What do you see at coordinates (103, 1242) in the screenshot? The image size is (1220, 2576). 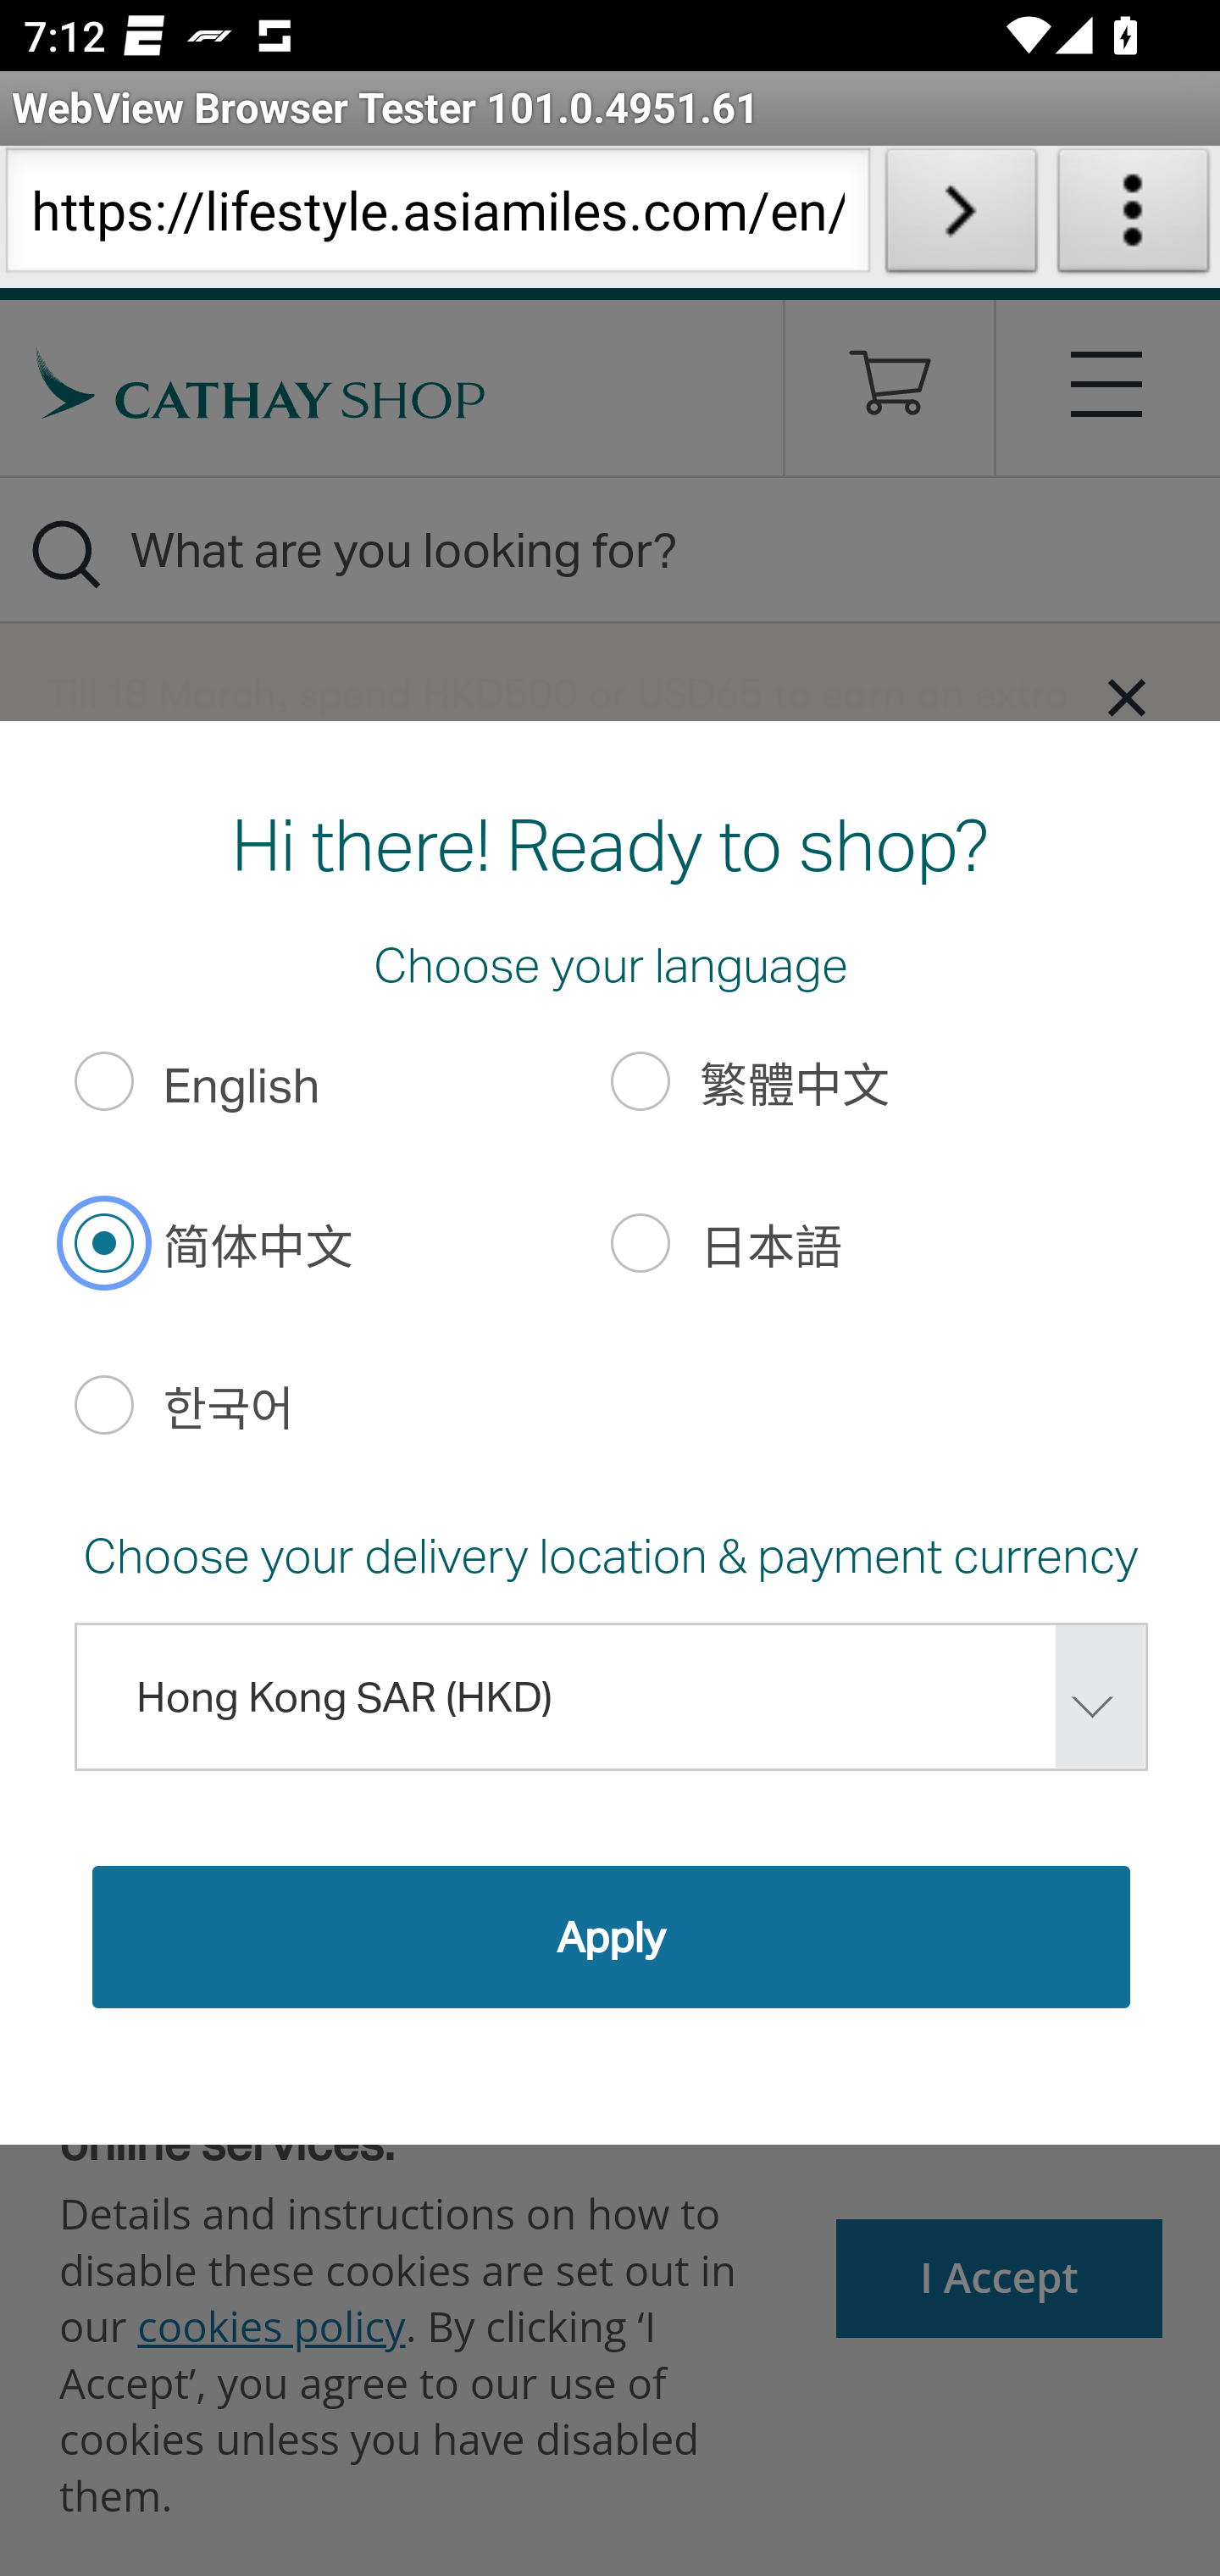 I see `简体中文` at bounding box center [103, 1242].